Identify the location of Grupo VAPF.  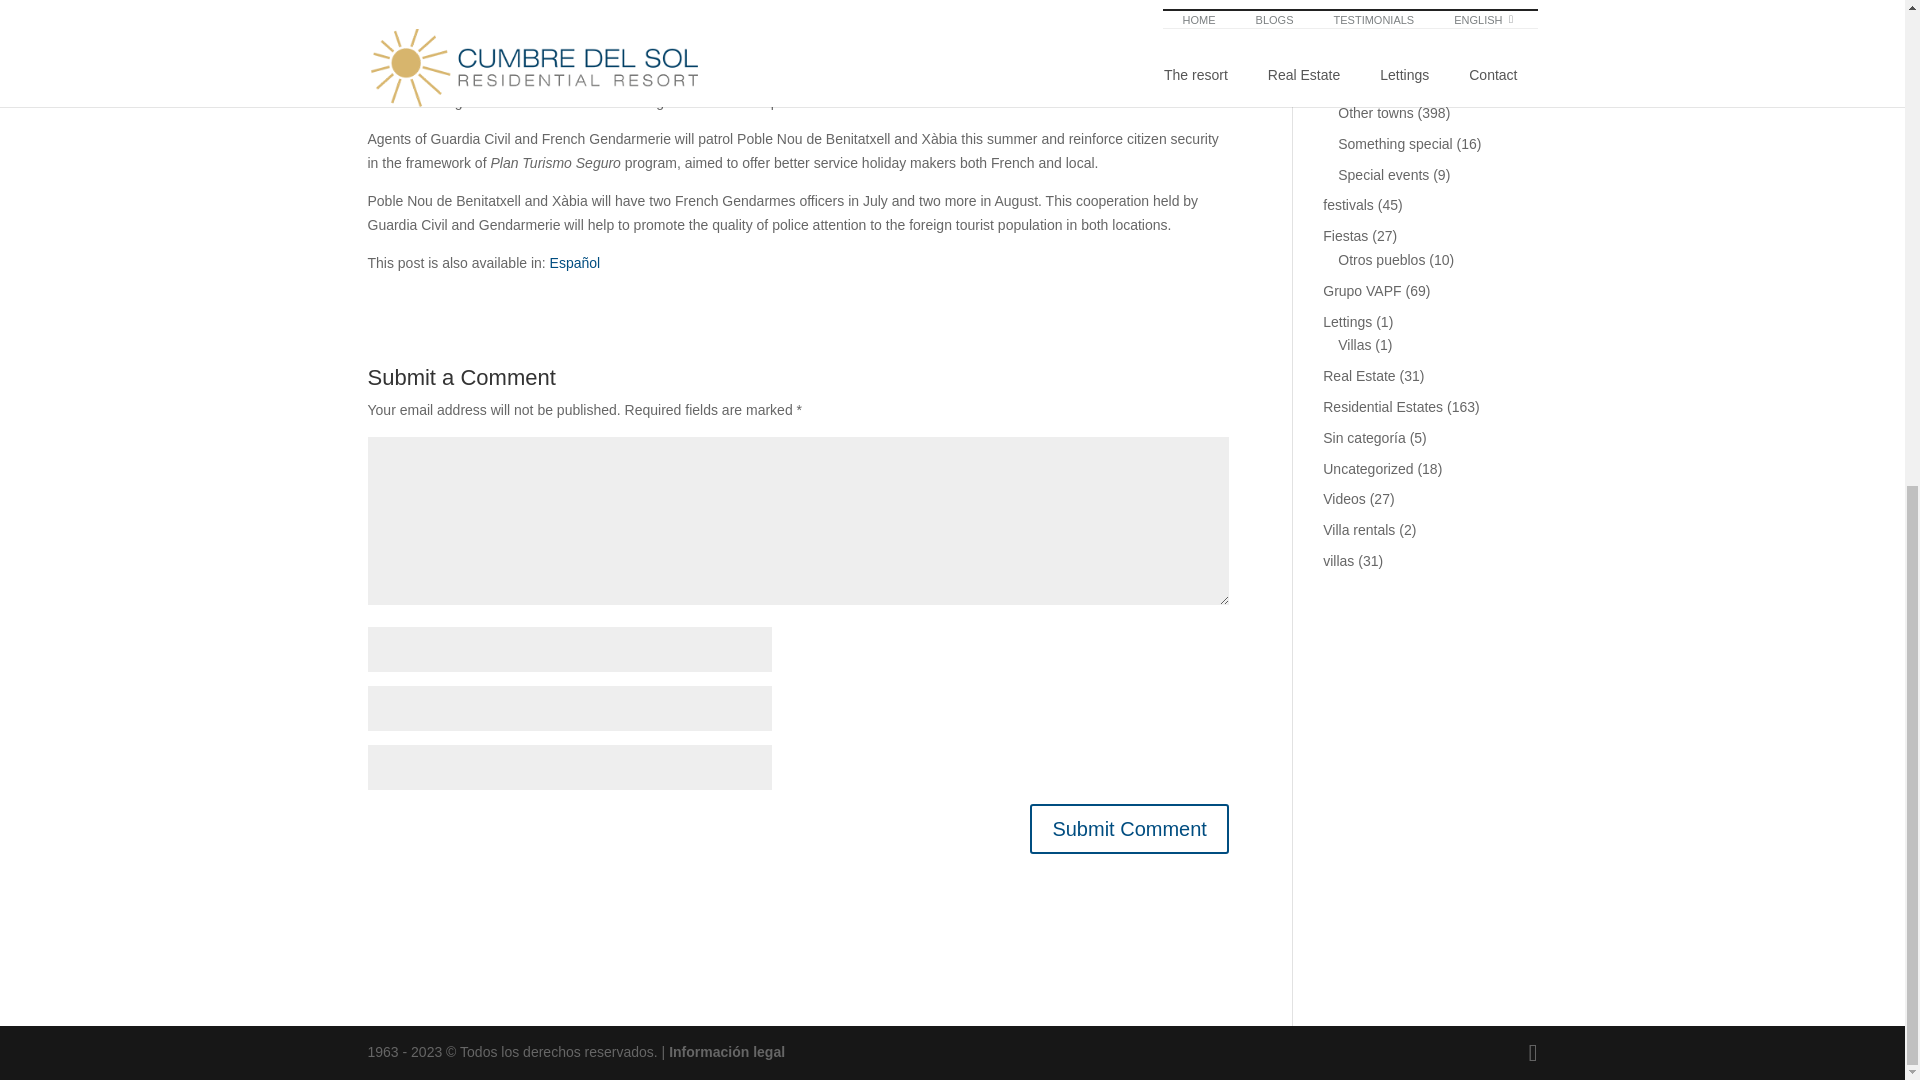
(1362, 290).